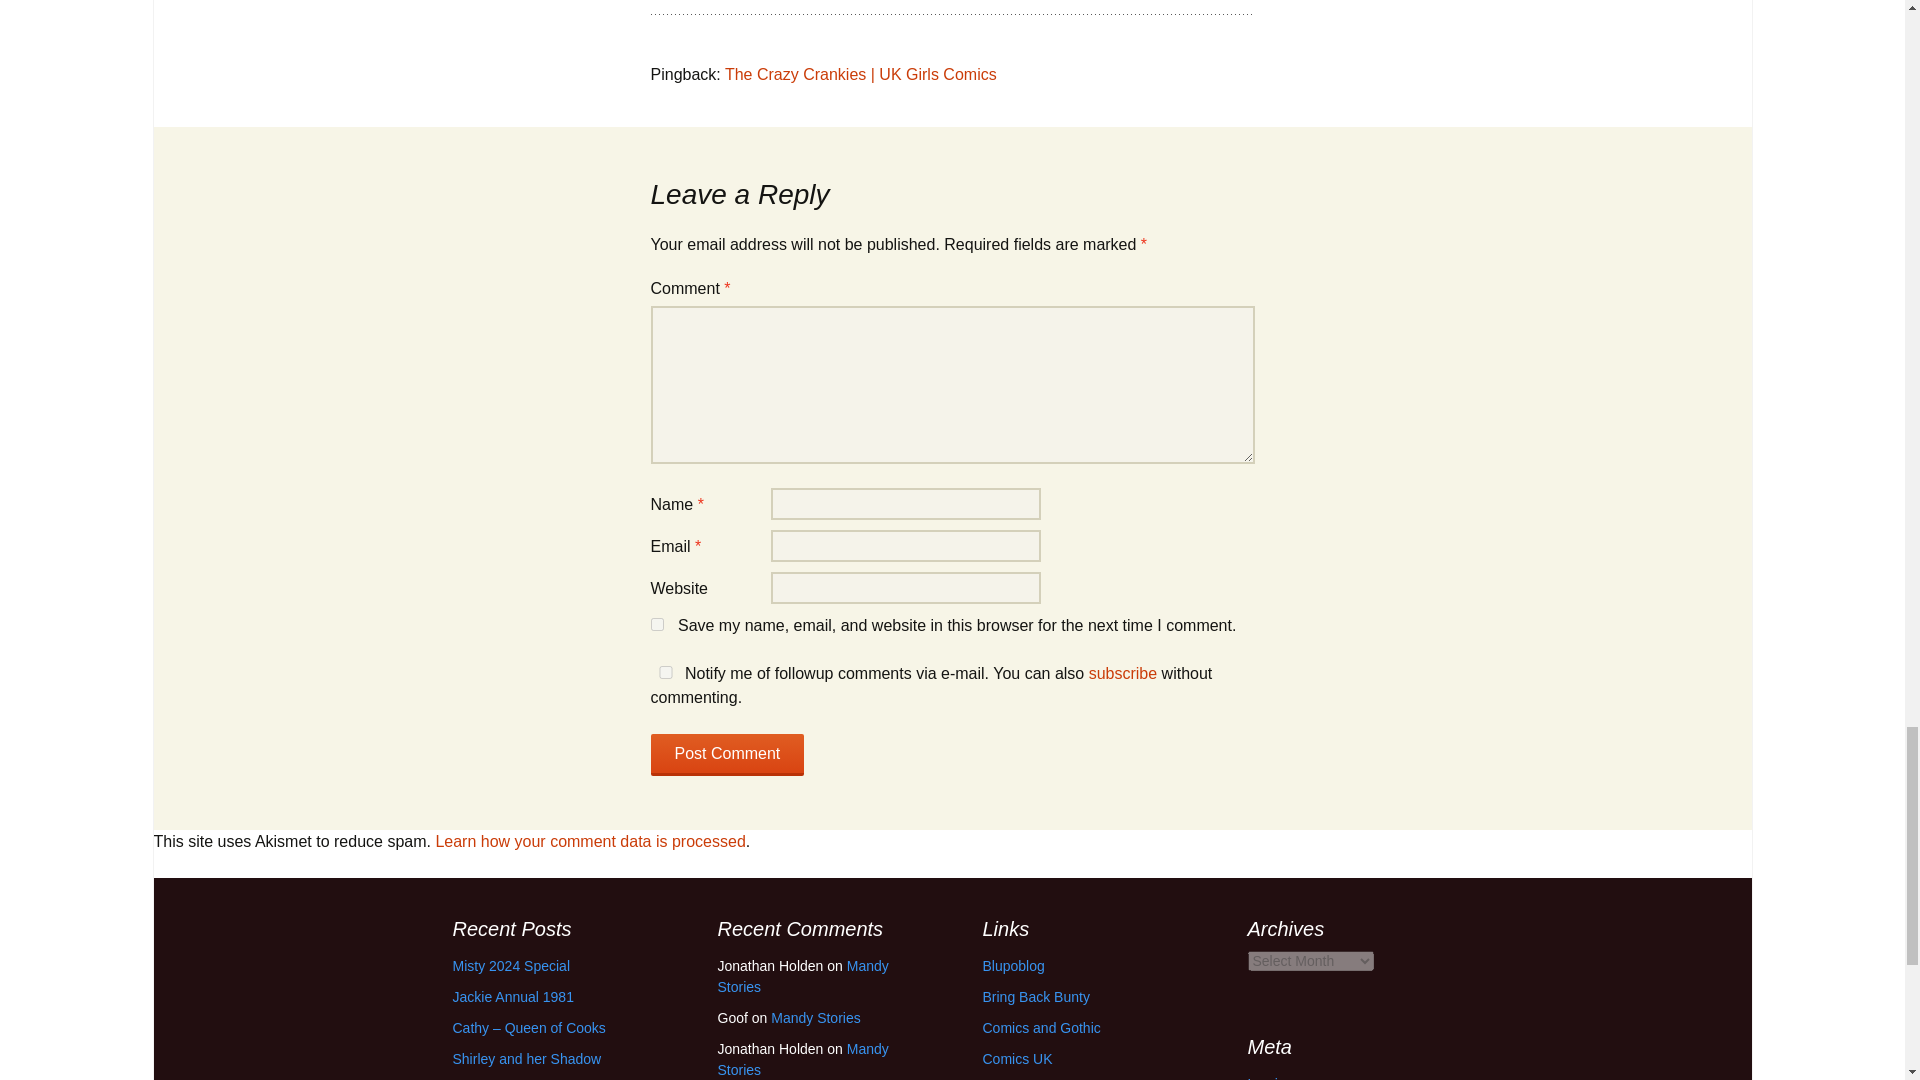 The image size is (1920, 1080). I want to click on yes, so click(664, 672).